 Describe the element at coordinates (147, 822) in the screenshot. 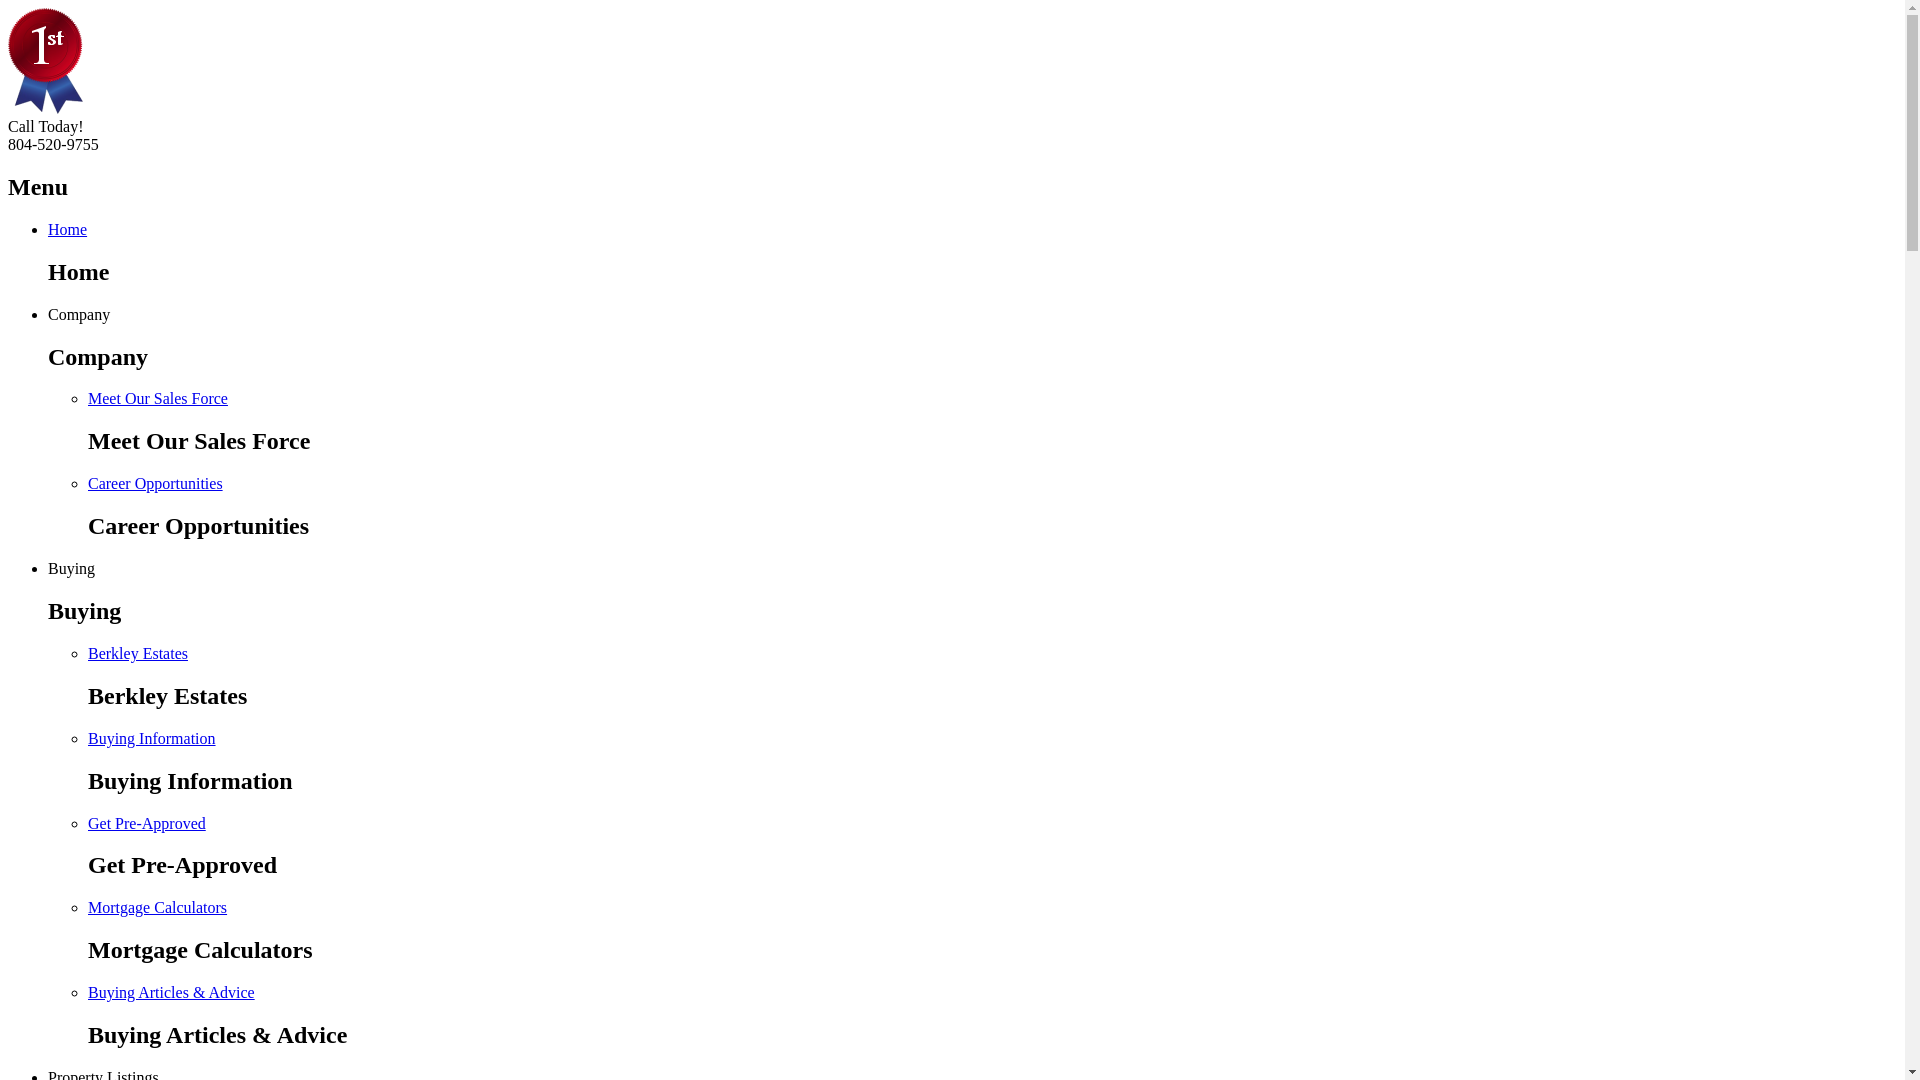

I see `Get Pre-Approved` at that location.